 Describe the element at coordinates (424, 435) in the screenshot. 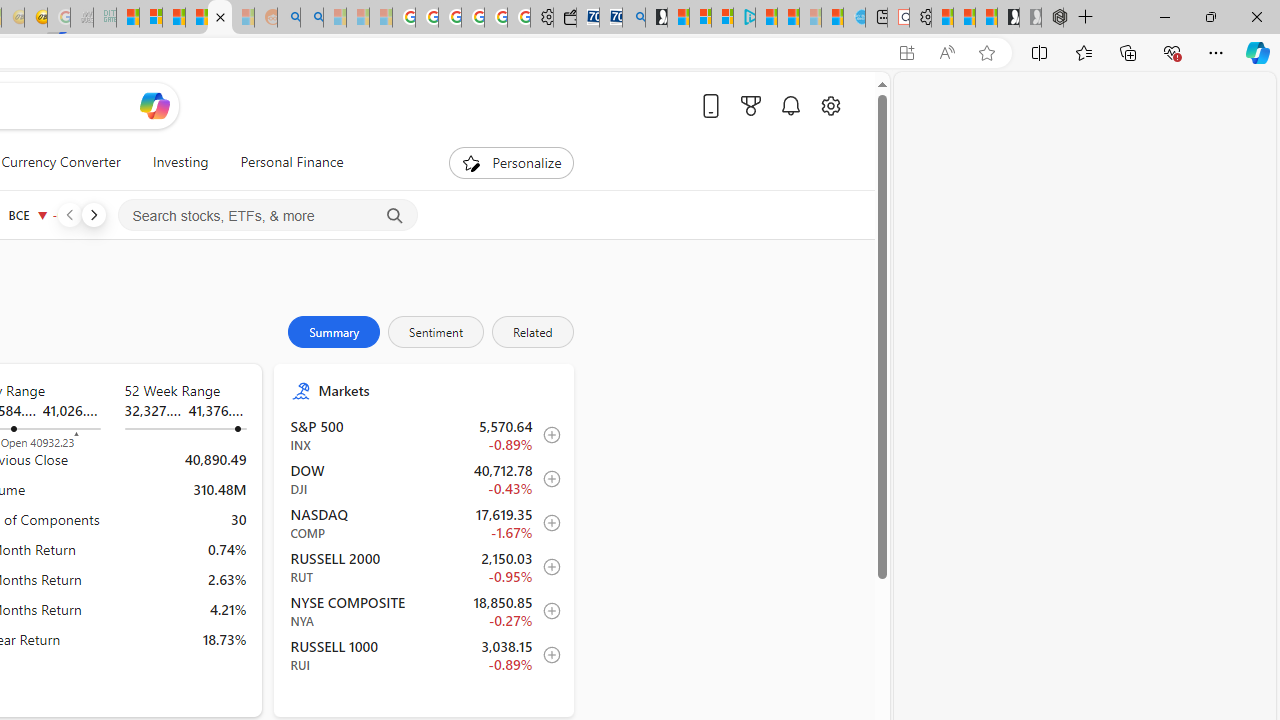

I see `INX S&P 500 decrease 5,570.64 -50.21 -0.89% itemundefined` at that location.